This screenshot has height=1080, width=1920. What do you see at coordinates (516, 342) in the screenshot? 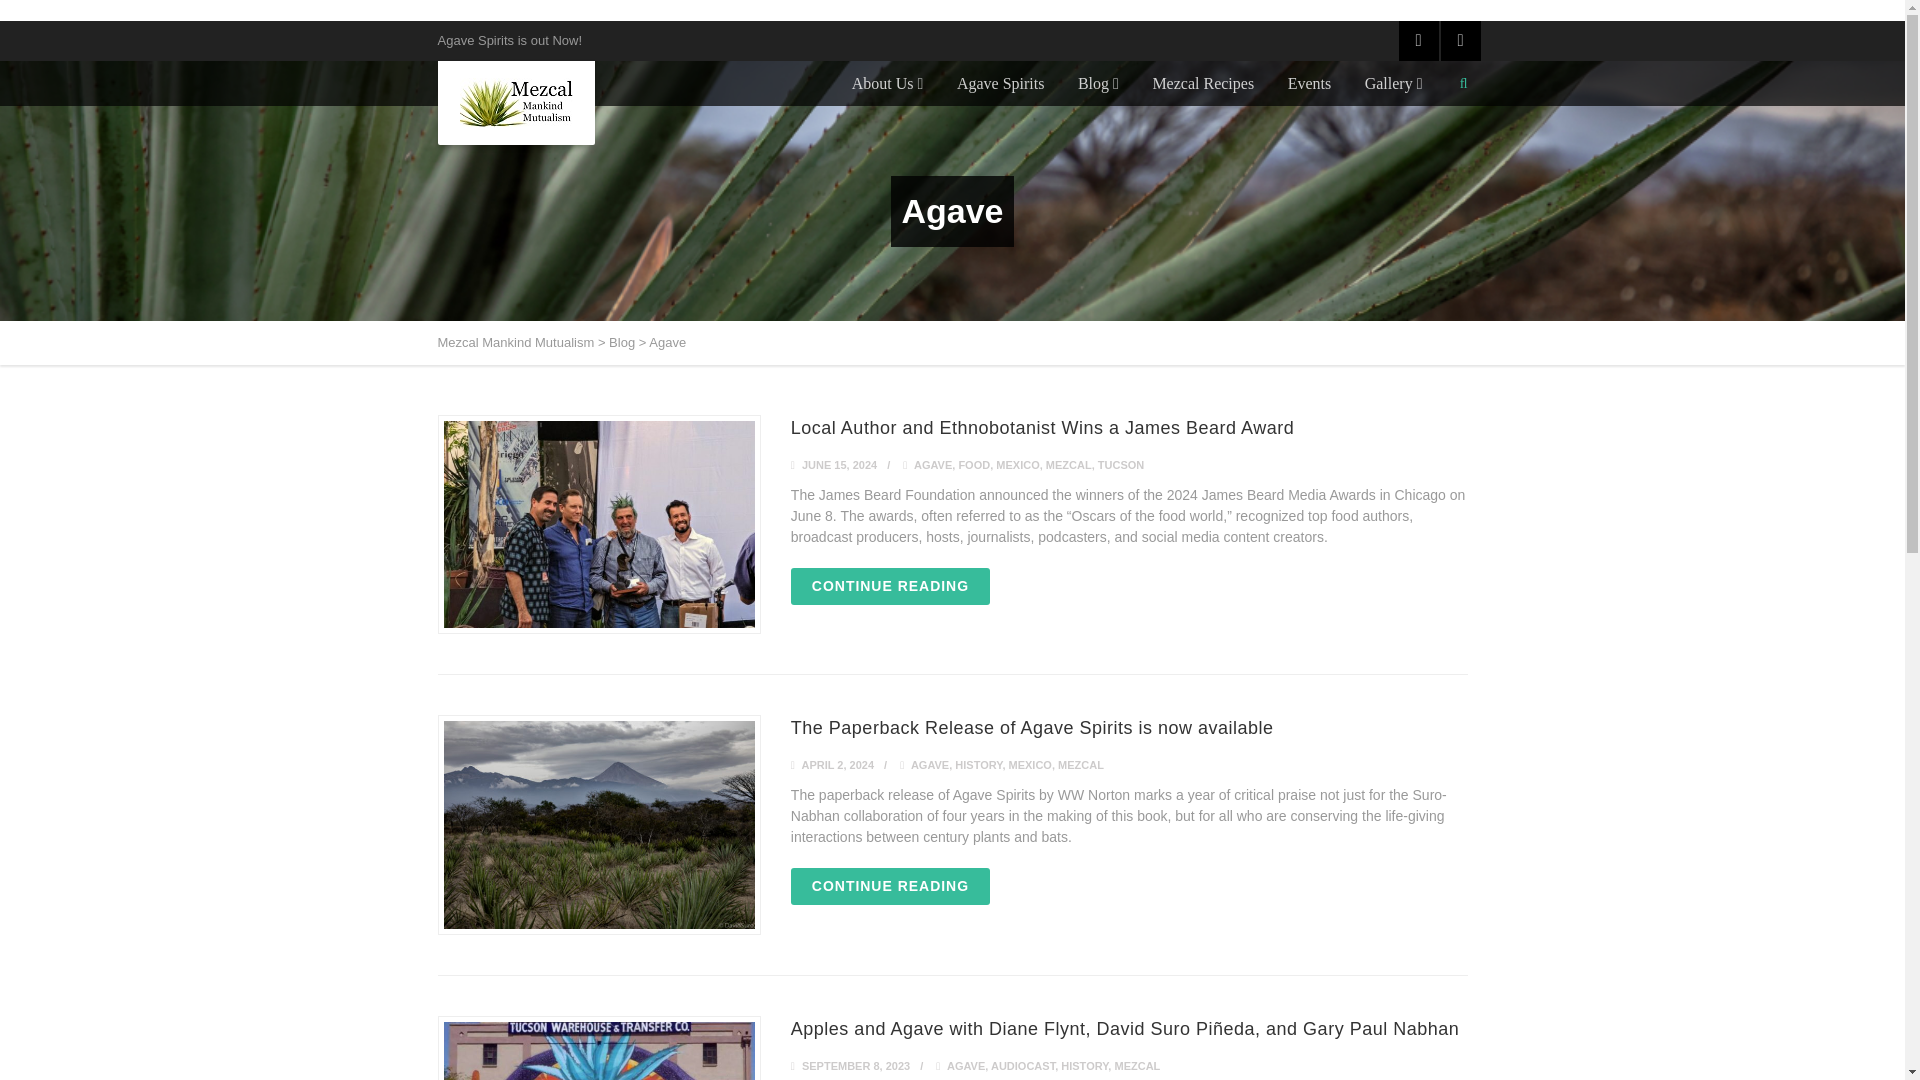
I see `Mezcal Mankind Mutualism` at bounding box center [516, 342].